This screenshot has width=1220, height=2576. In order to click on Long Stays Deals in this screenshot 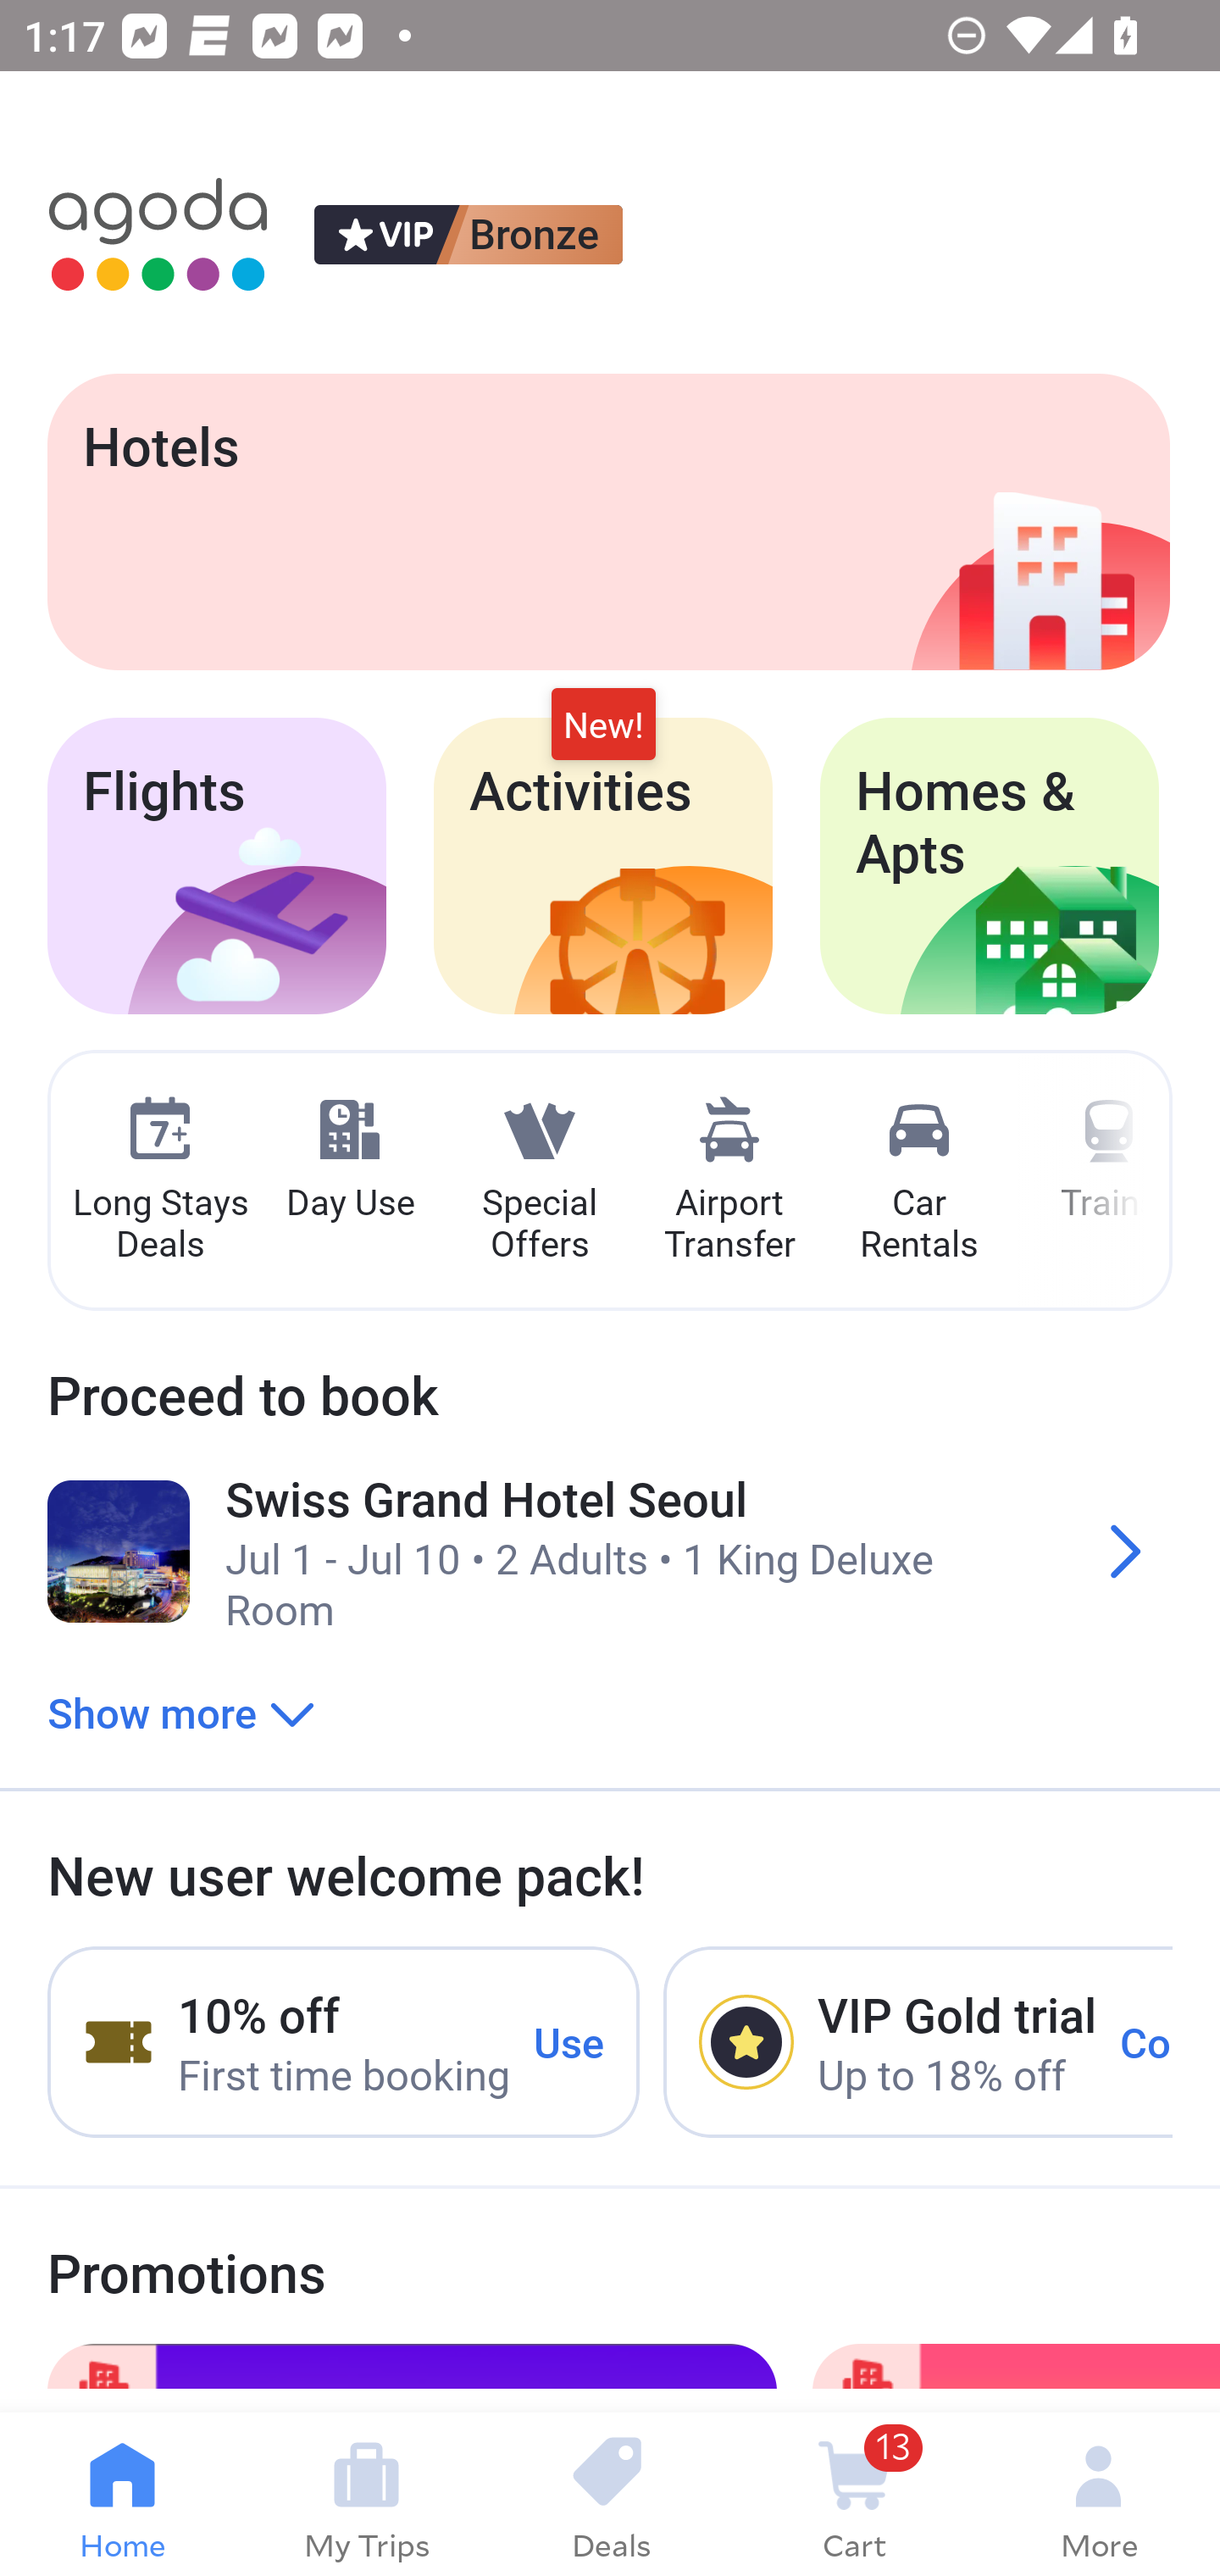, I will do `click(159, 1181)`.